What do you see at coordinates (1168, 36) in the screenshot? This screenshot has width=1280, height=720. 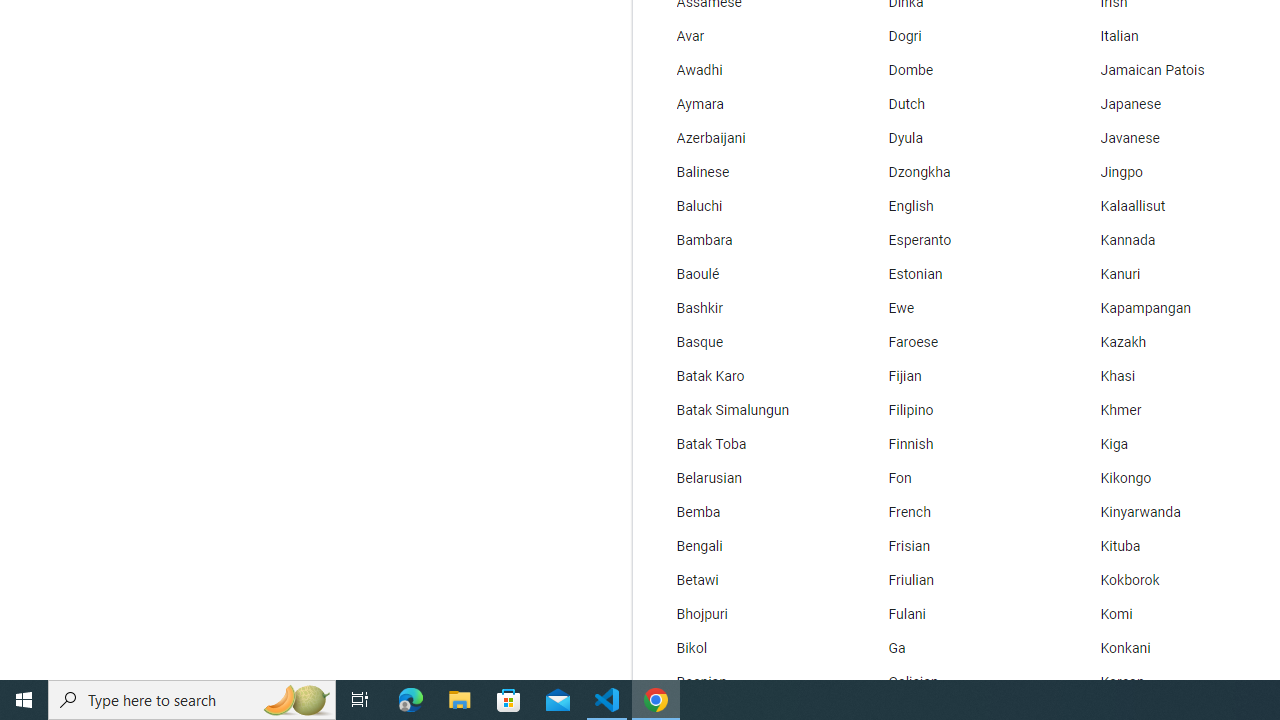 I see `Italian` at bounding box center [1168, 36].